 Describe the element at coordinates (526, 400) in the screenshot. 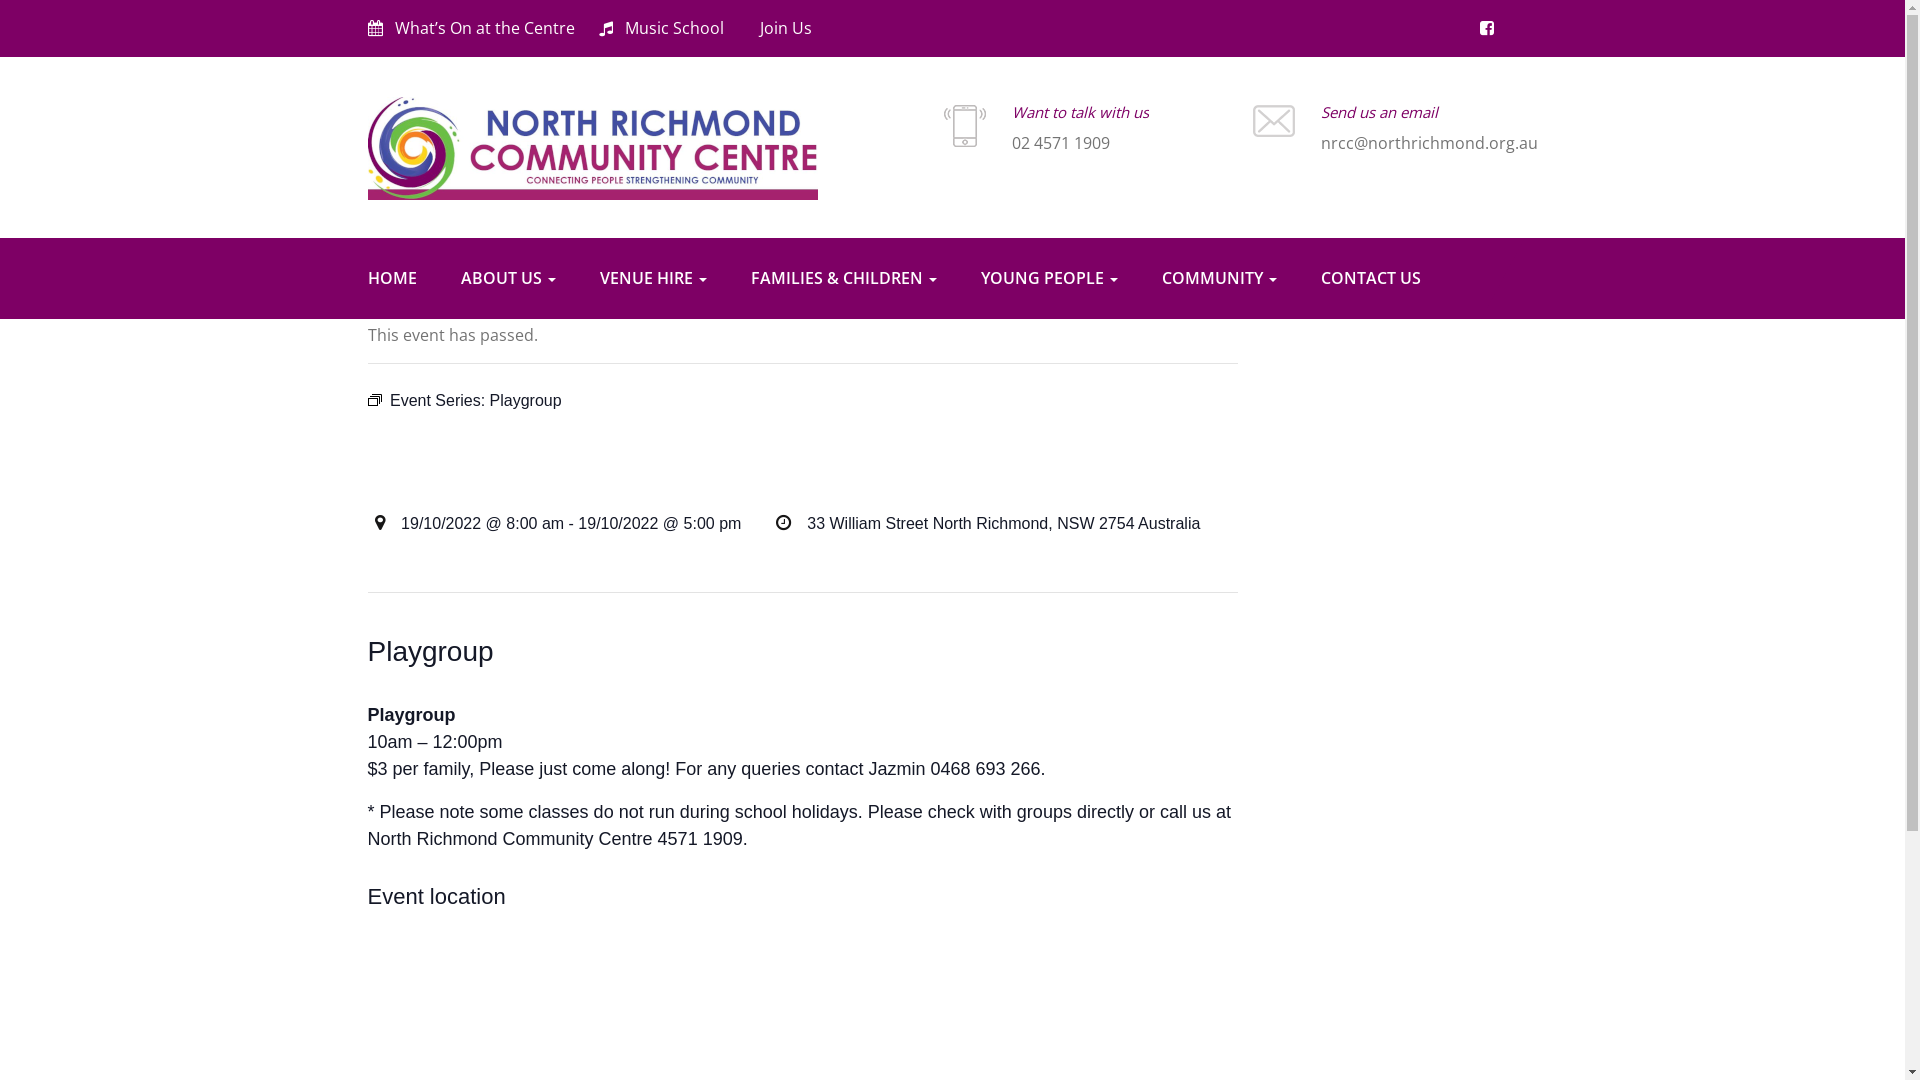

I see `Playgroup` at that location.